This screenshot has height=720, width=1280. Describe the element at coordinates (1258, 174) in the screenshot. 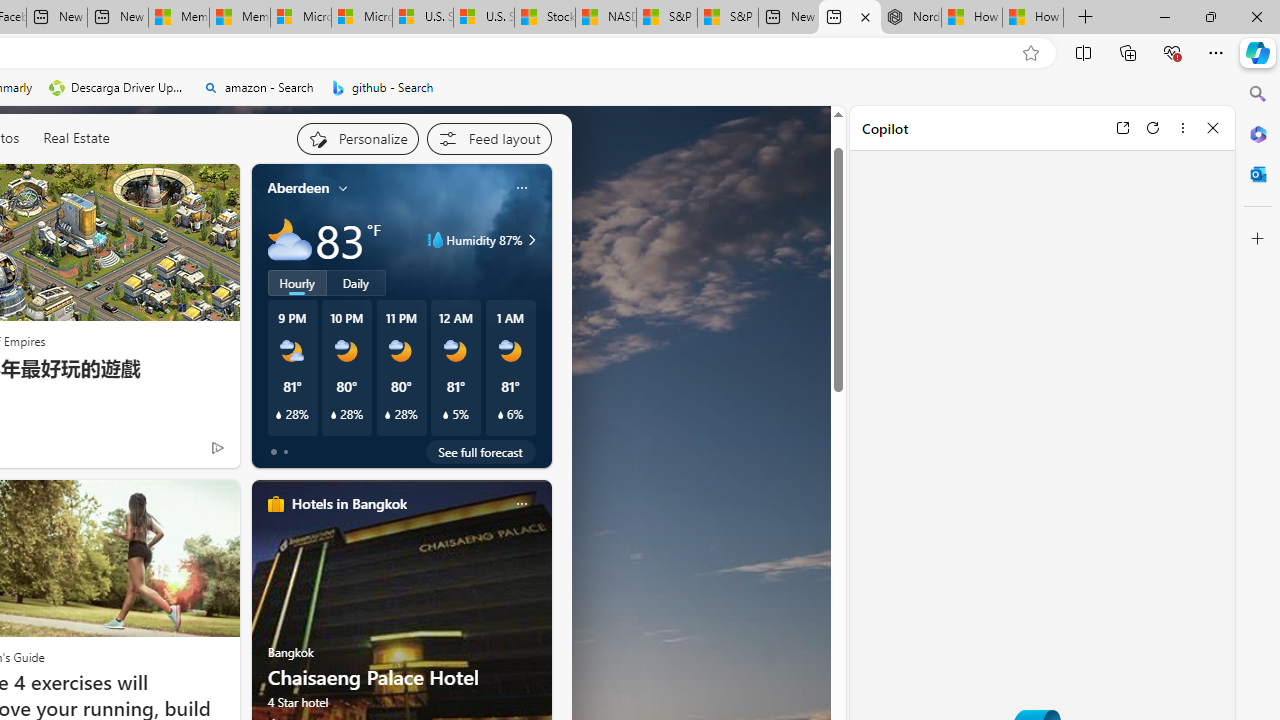

I see `Outlook` at that location.